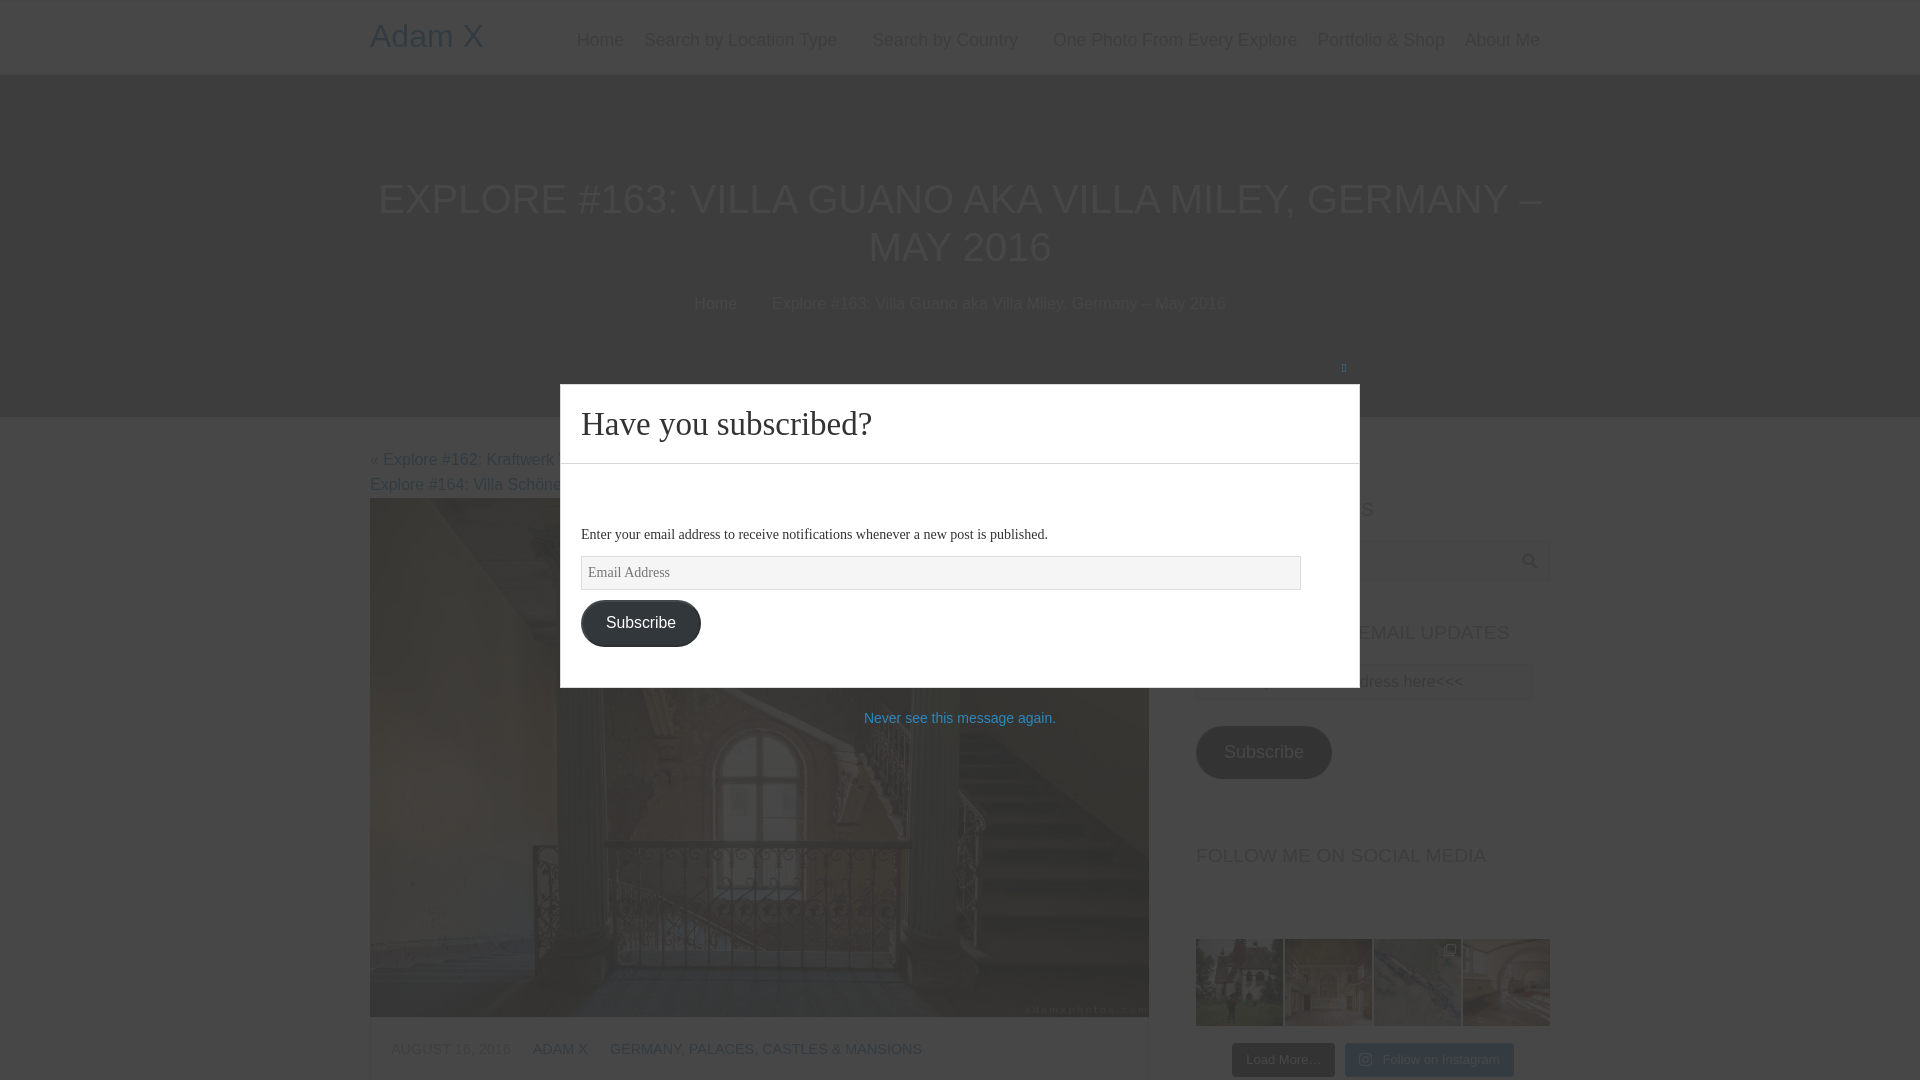 The image size is (1920, 1080). What do you see at coordinates (952, 40) in the screenshot?
I see `Search by Country` at bounding box center [952, 40].